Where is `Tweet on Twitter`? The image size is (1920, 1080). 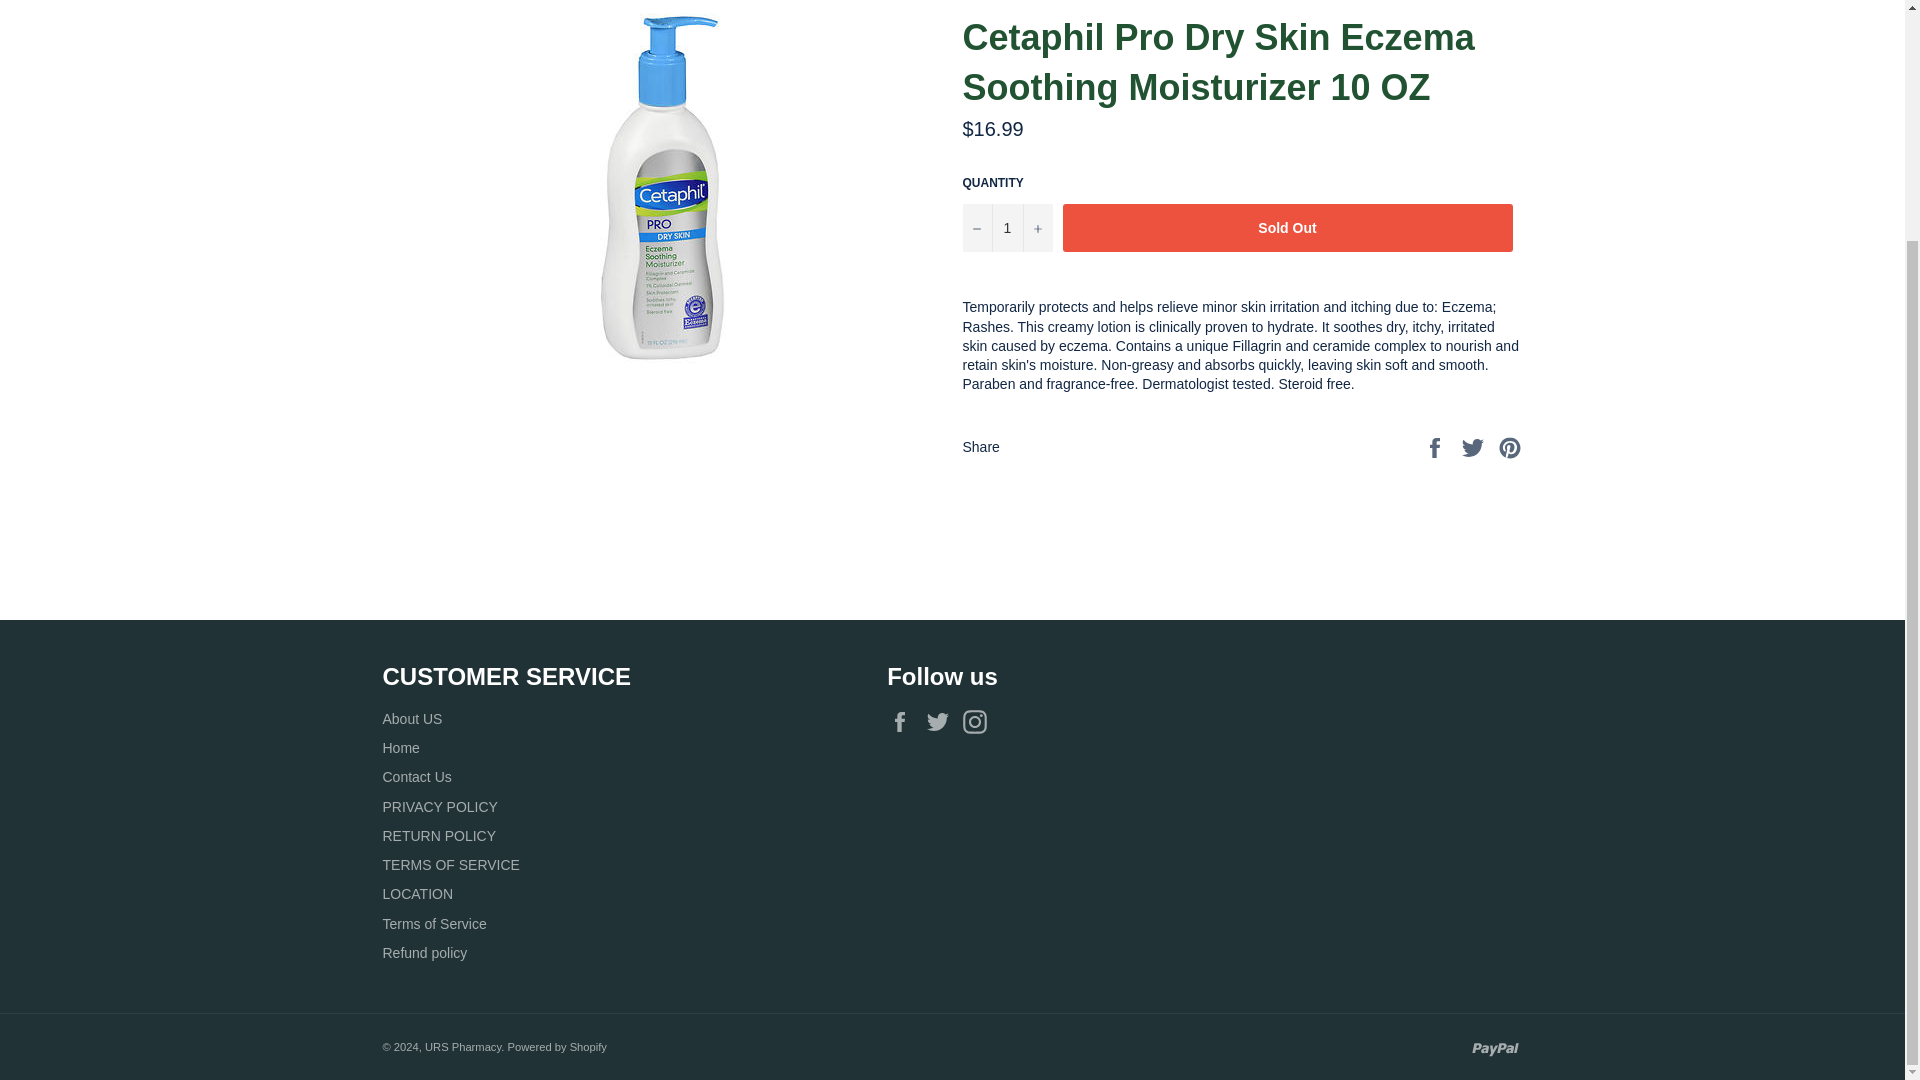 Tweet on Twitter is located at coordinates (1475, 446).